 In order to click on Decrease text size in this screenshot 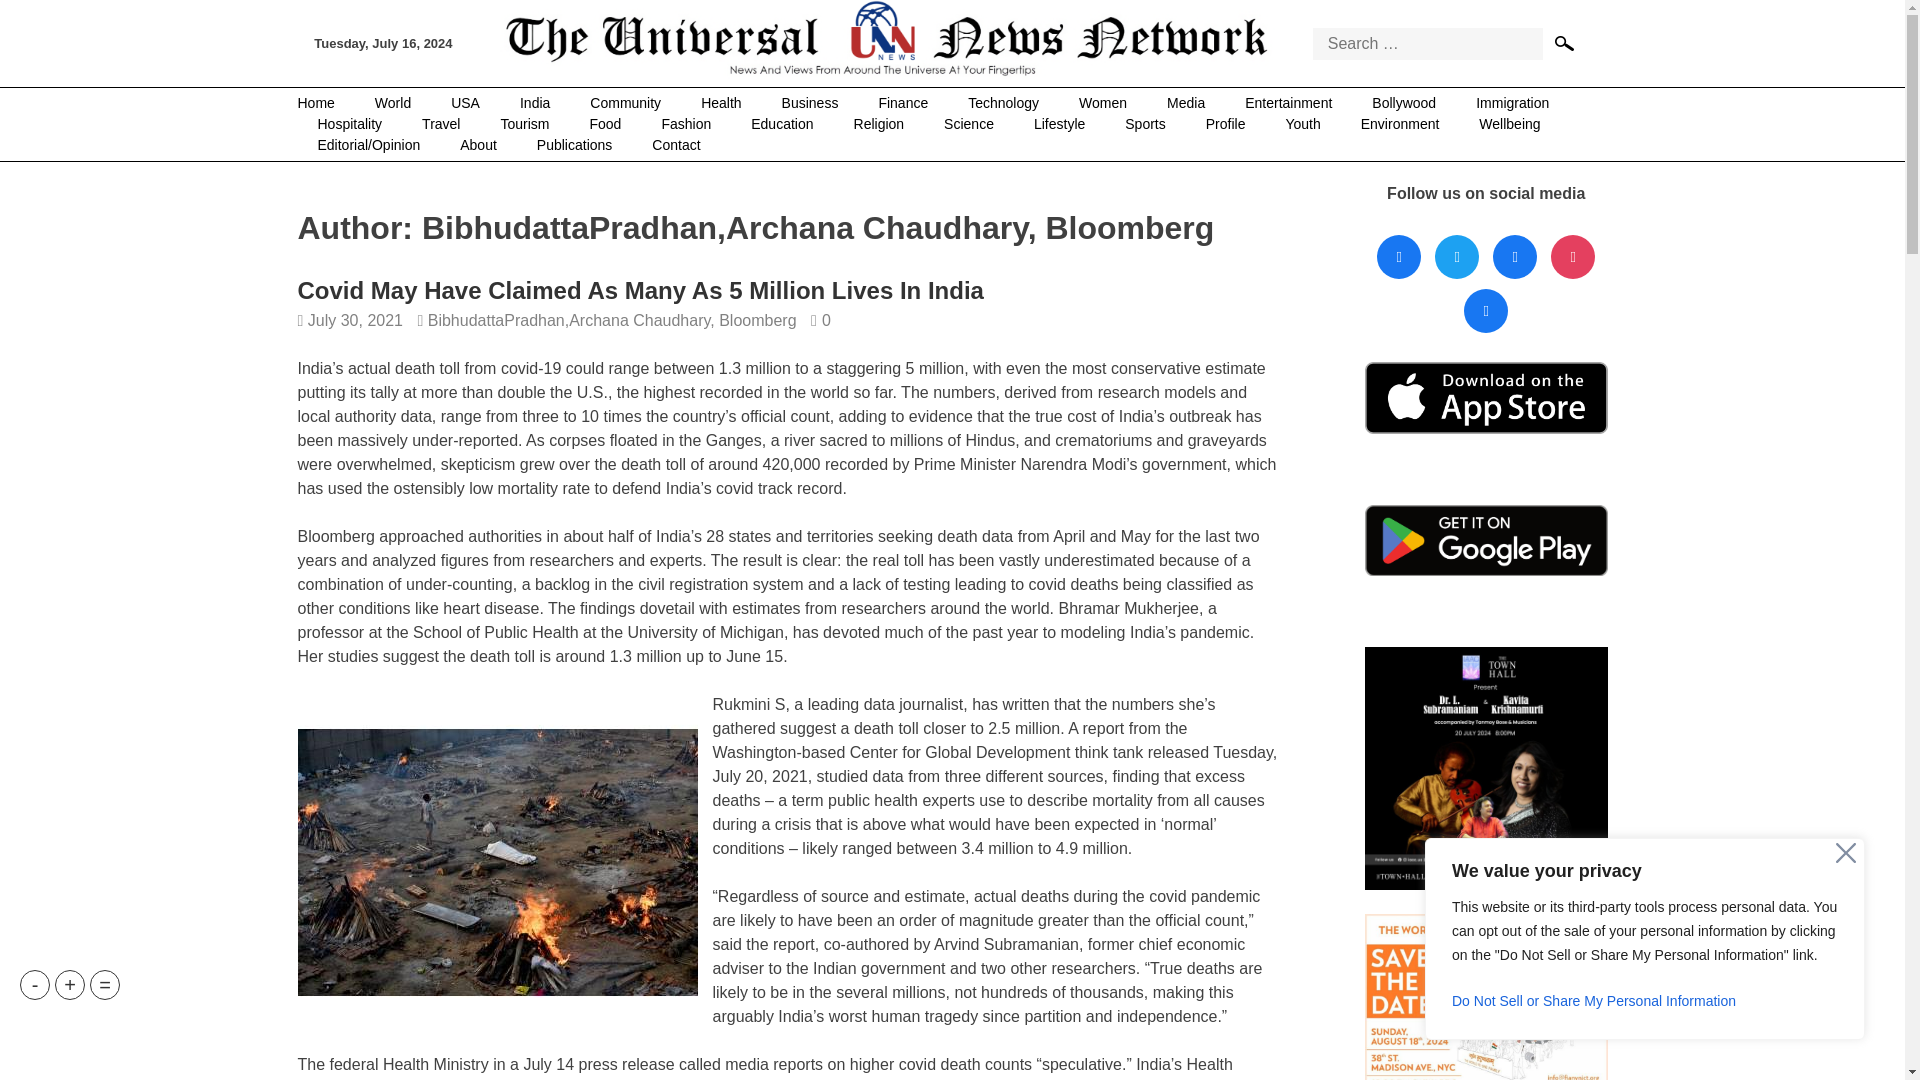, I will do `click(34, 984)`.